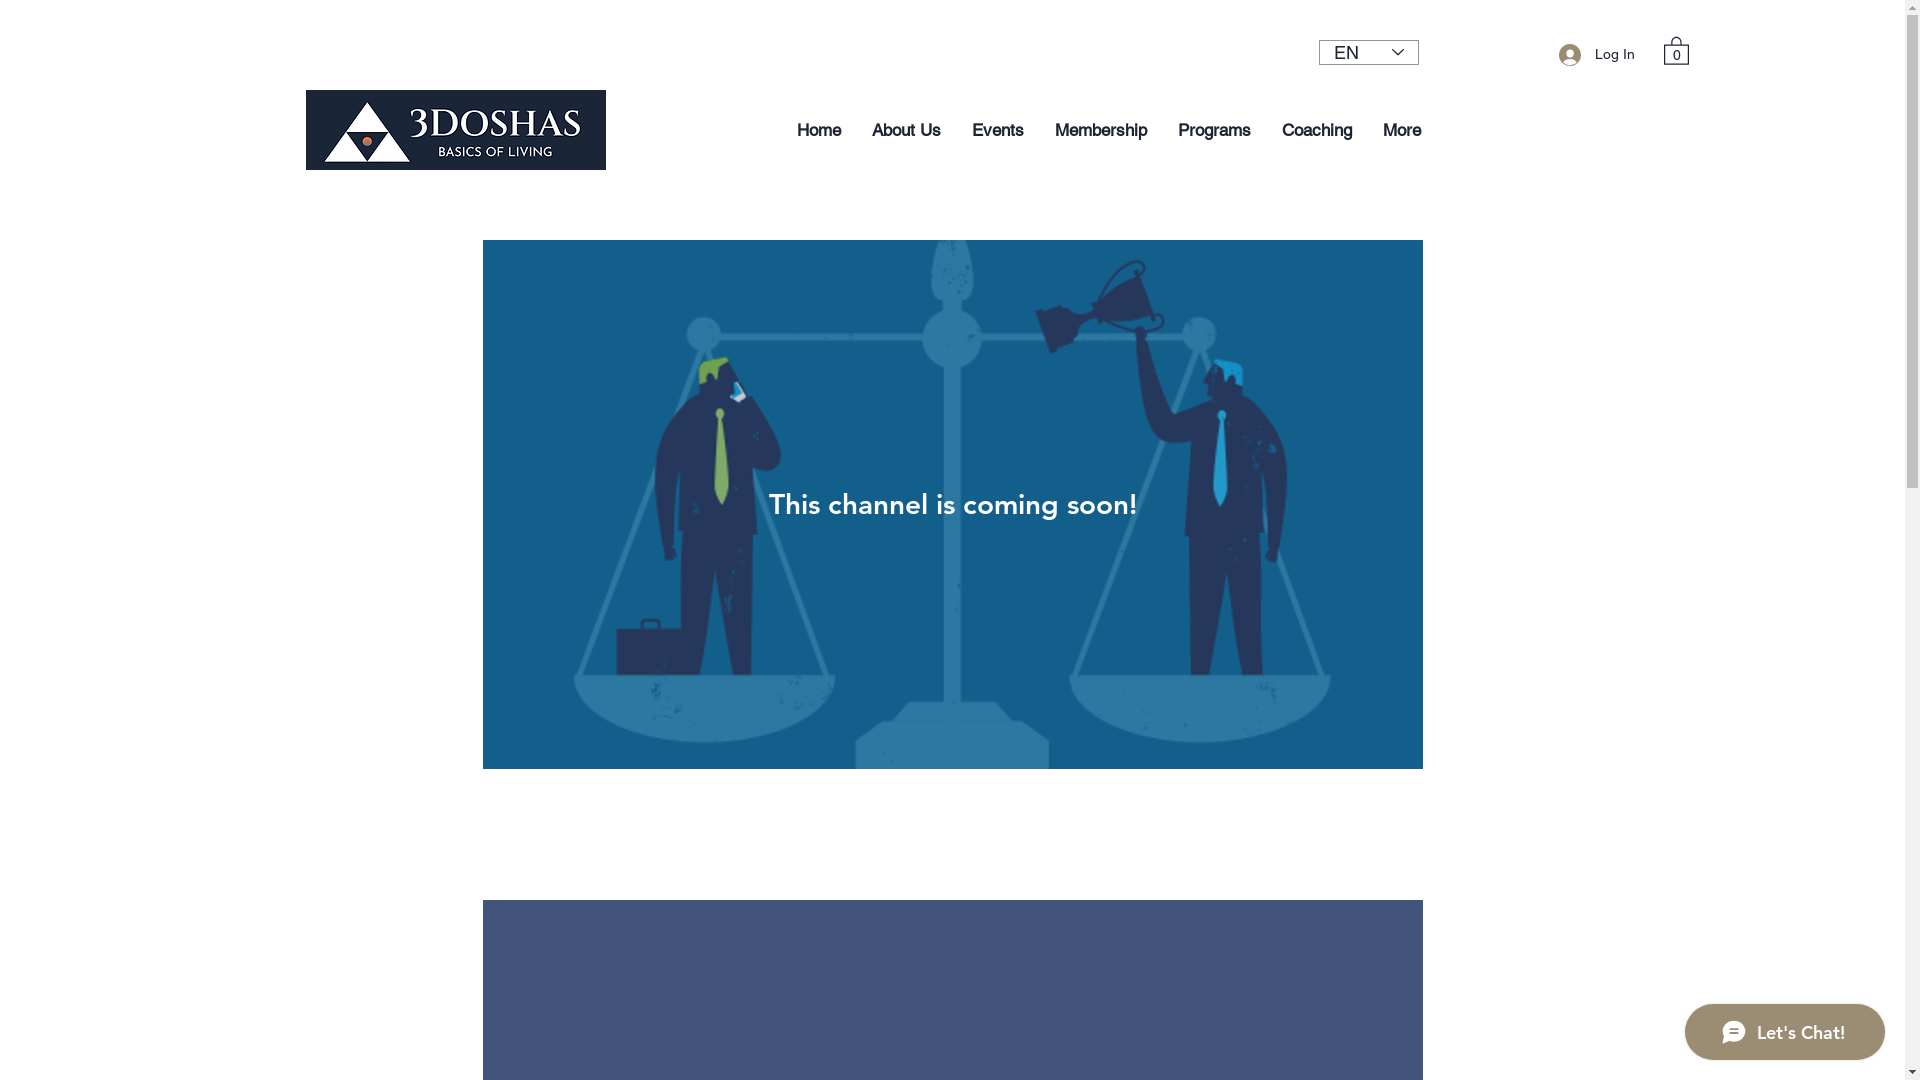 This screenshot has width=1920, height=1080. I want to click on Programs, so click(1214, 130).